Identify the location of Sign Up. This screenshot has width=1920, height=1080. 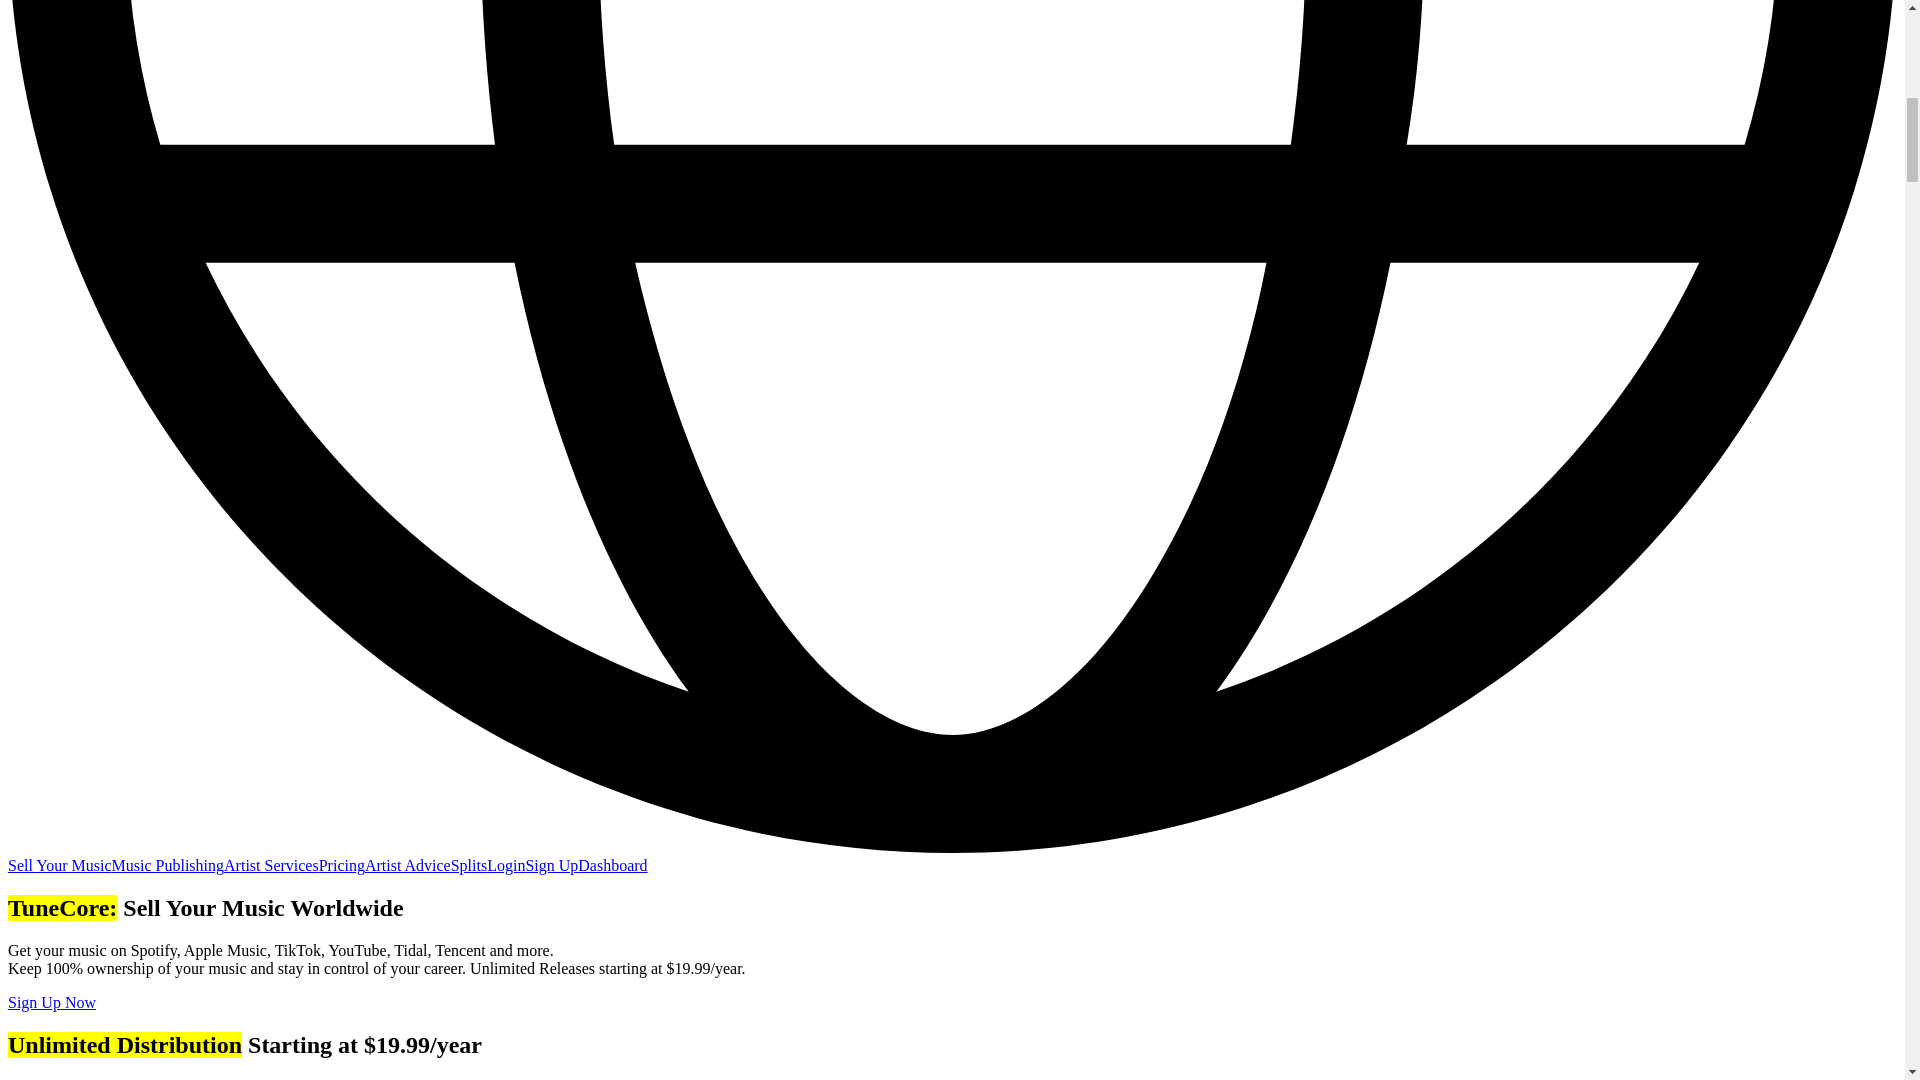
(550, 865).